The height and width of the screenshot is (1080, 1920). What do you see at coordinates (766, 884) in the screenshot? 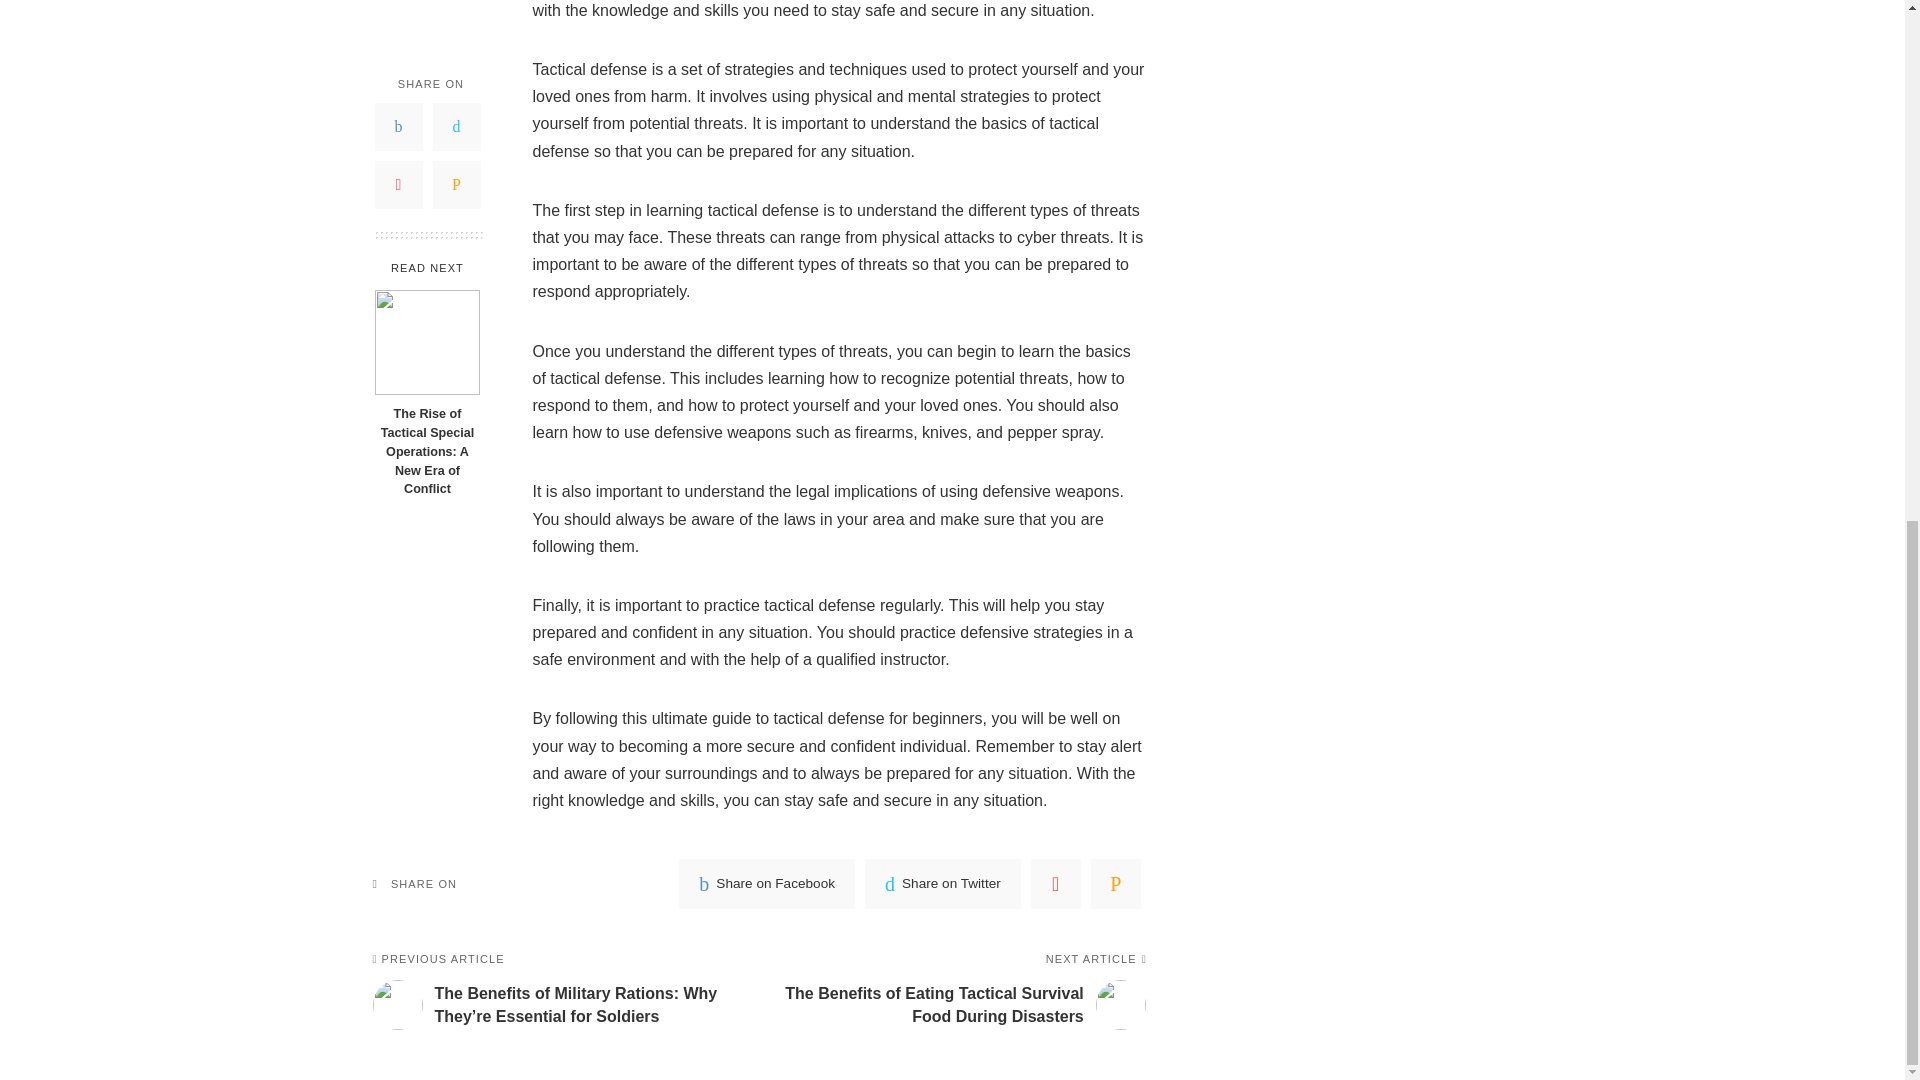
I see `Facebook` at bounding box center [766, 884].